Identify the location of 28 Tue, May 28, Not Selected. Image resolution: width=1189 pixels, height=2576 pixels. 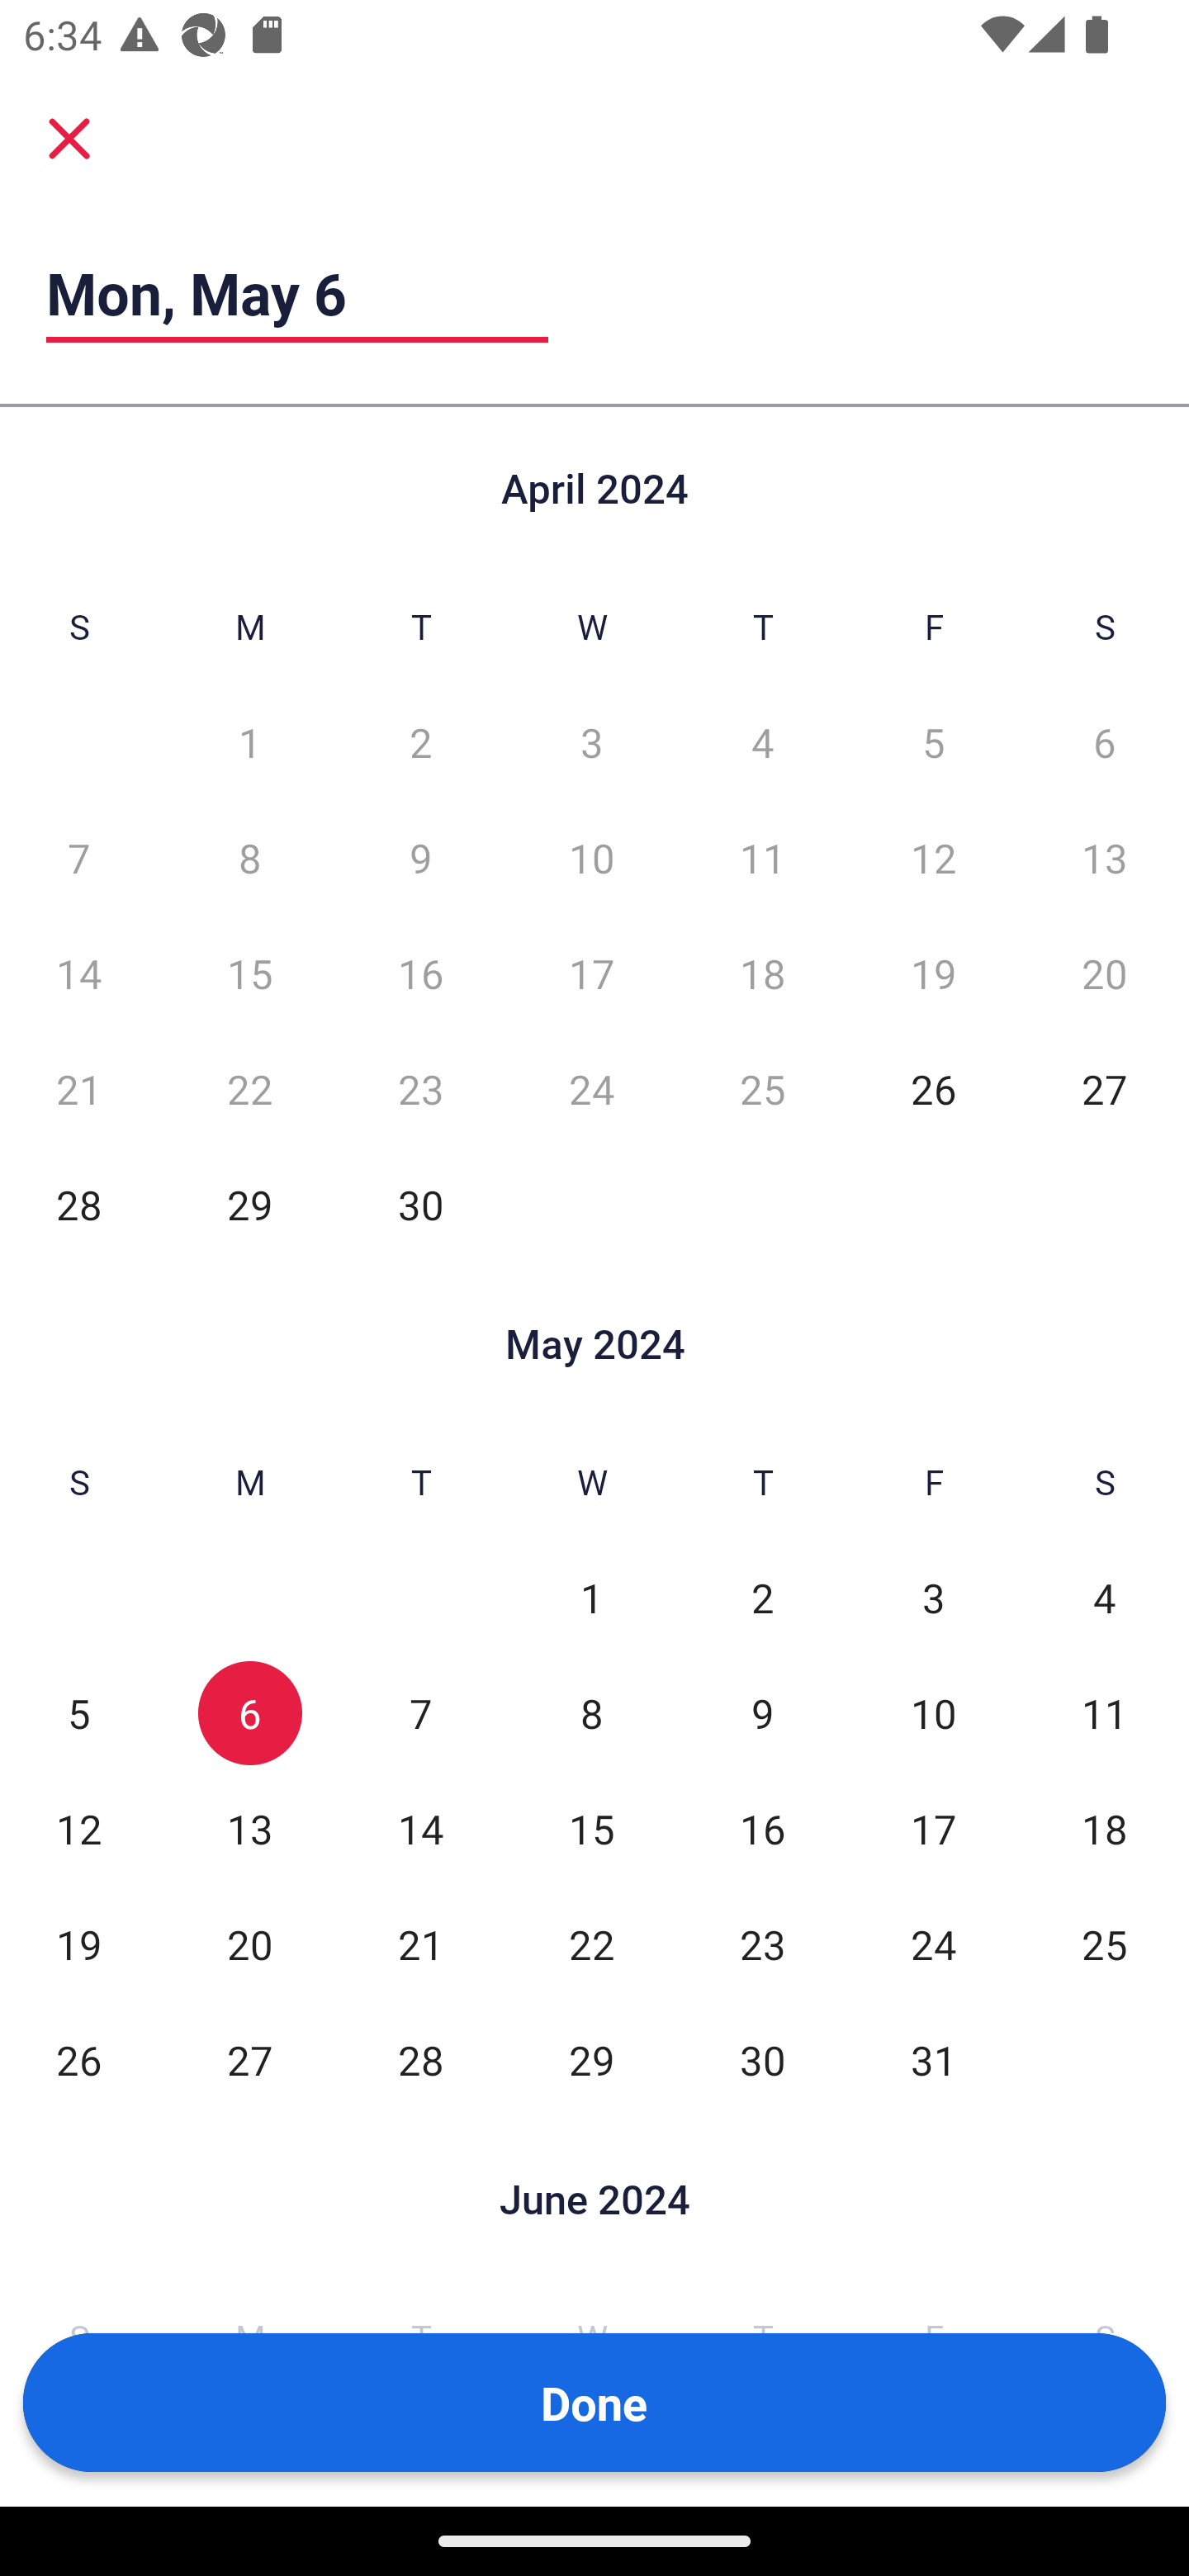
(421, 2059).